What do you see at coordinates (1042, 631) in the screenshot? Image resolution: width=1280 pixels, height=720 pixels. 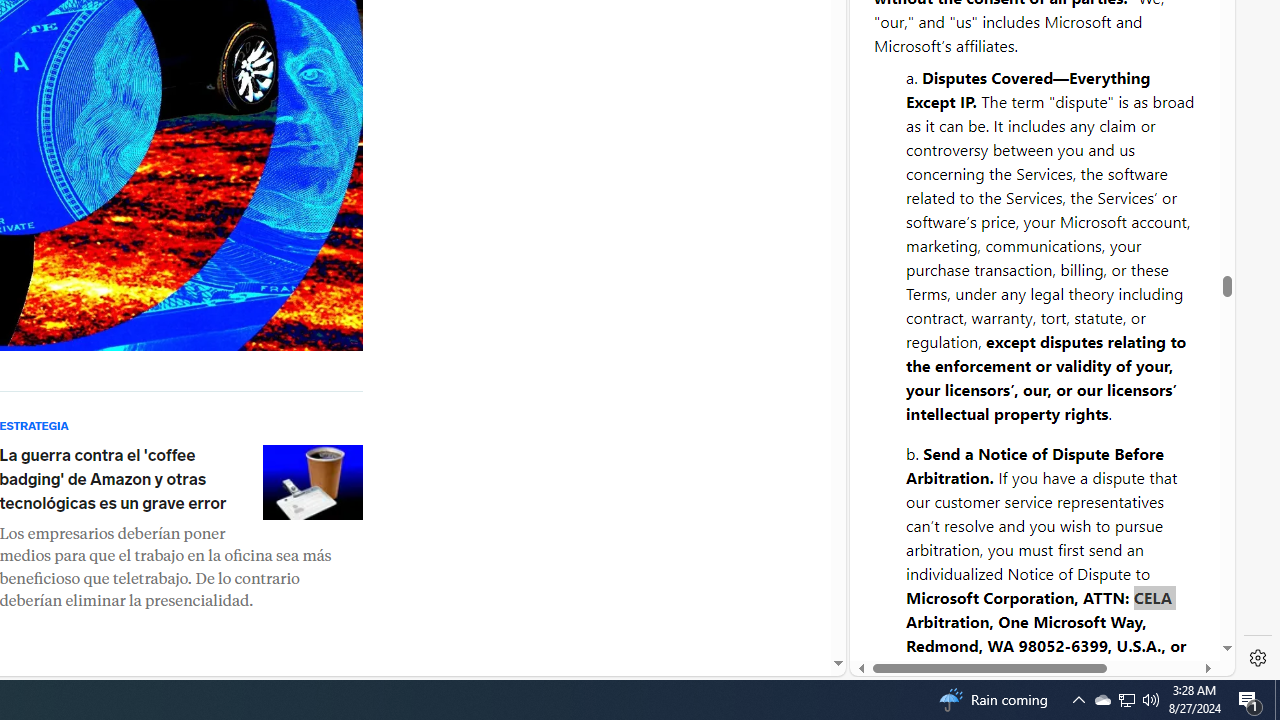 I see `Open in New Tab` at bounding box center [1042, 631].